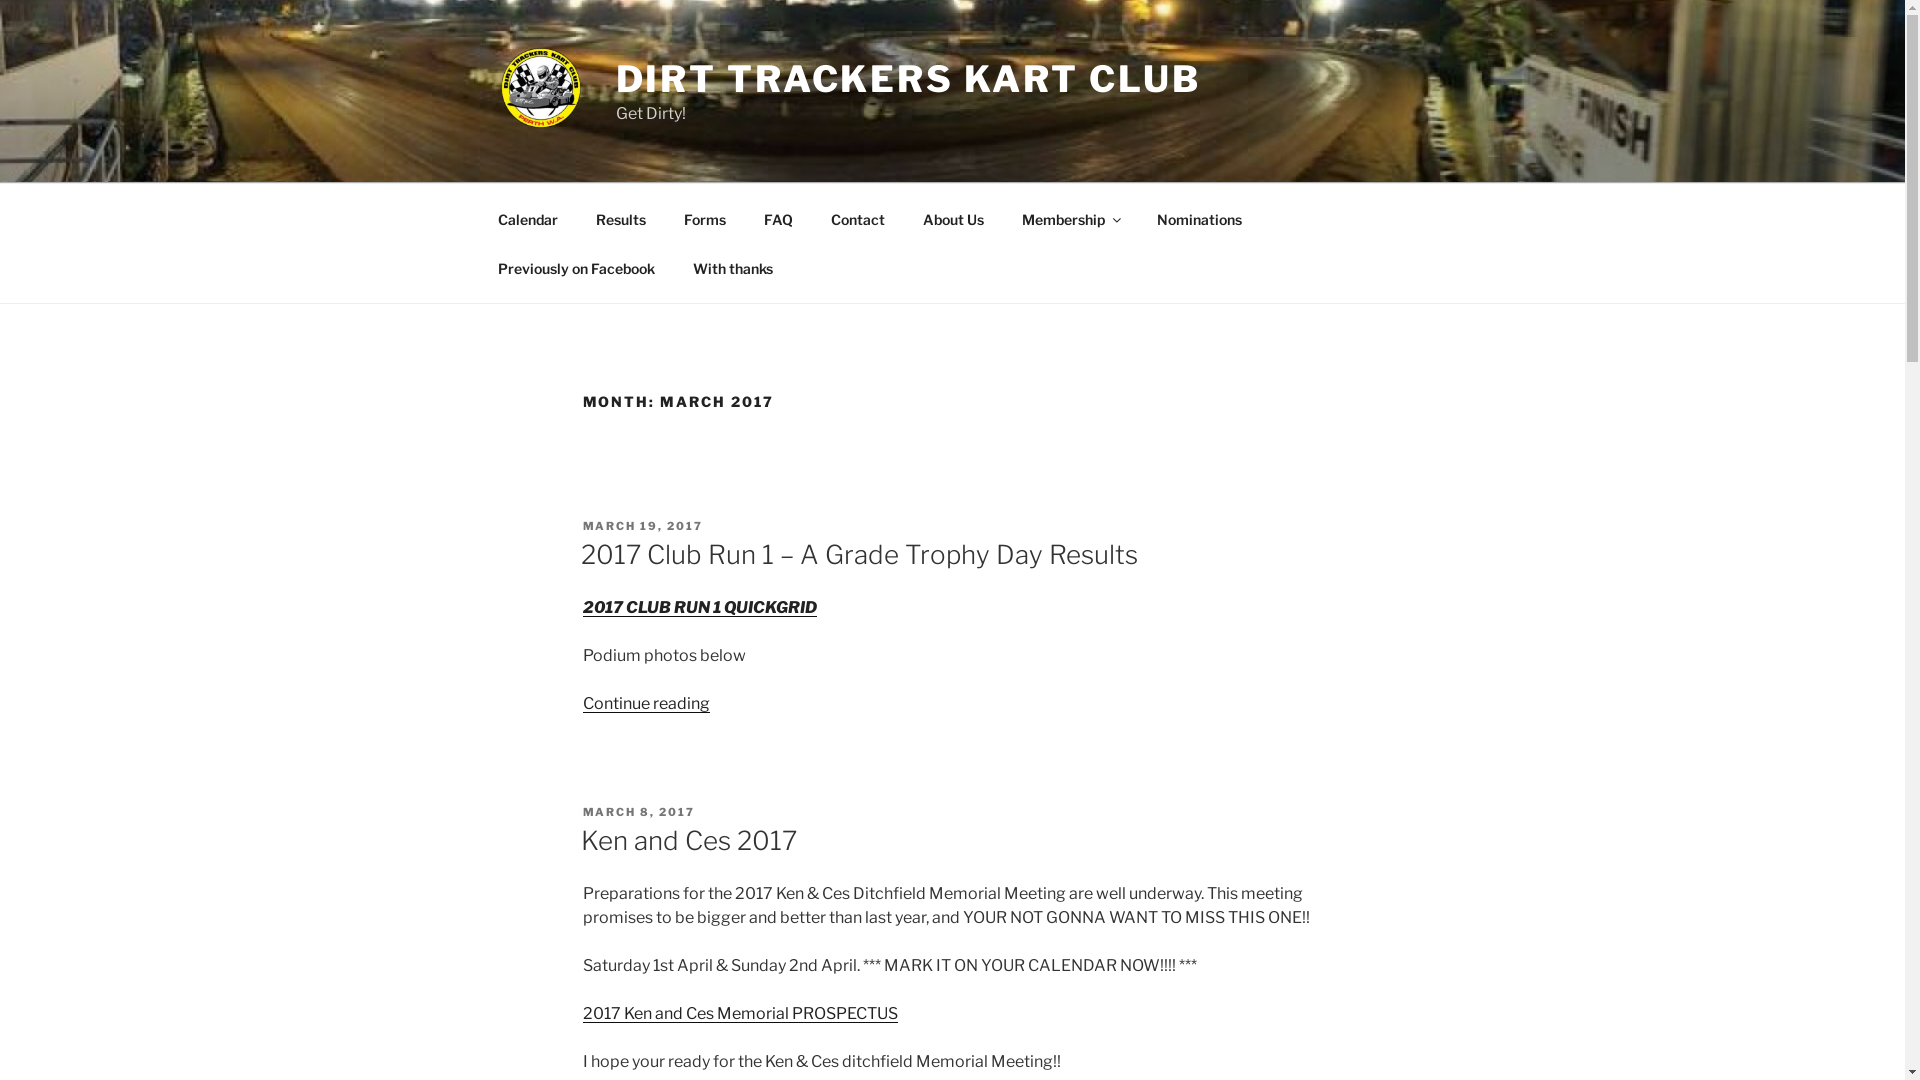  I want to click on About Us, so click(954, 218).